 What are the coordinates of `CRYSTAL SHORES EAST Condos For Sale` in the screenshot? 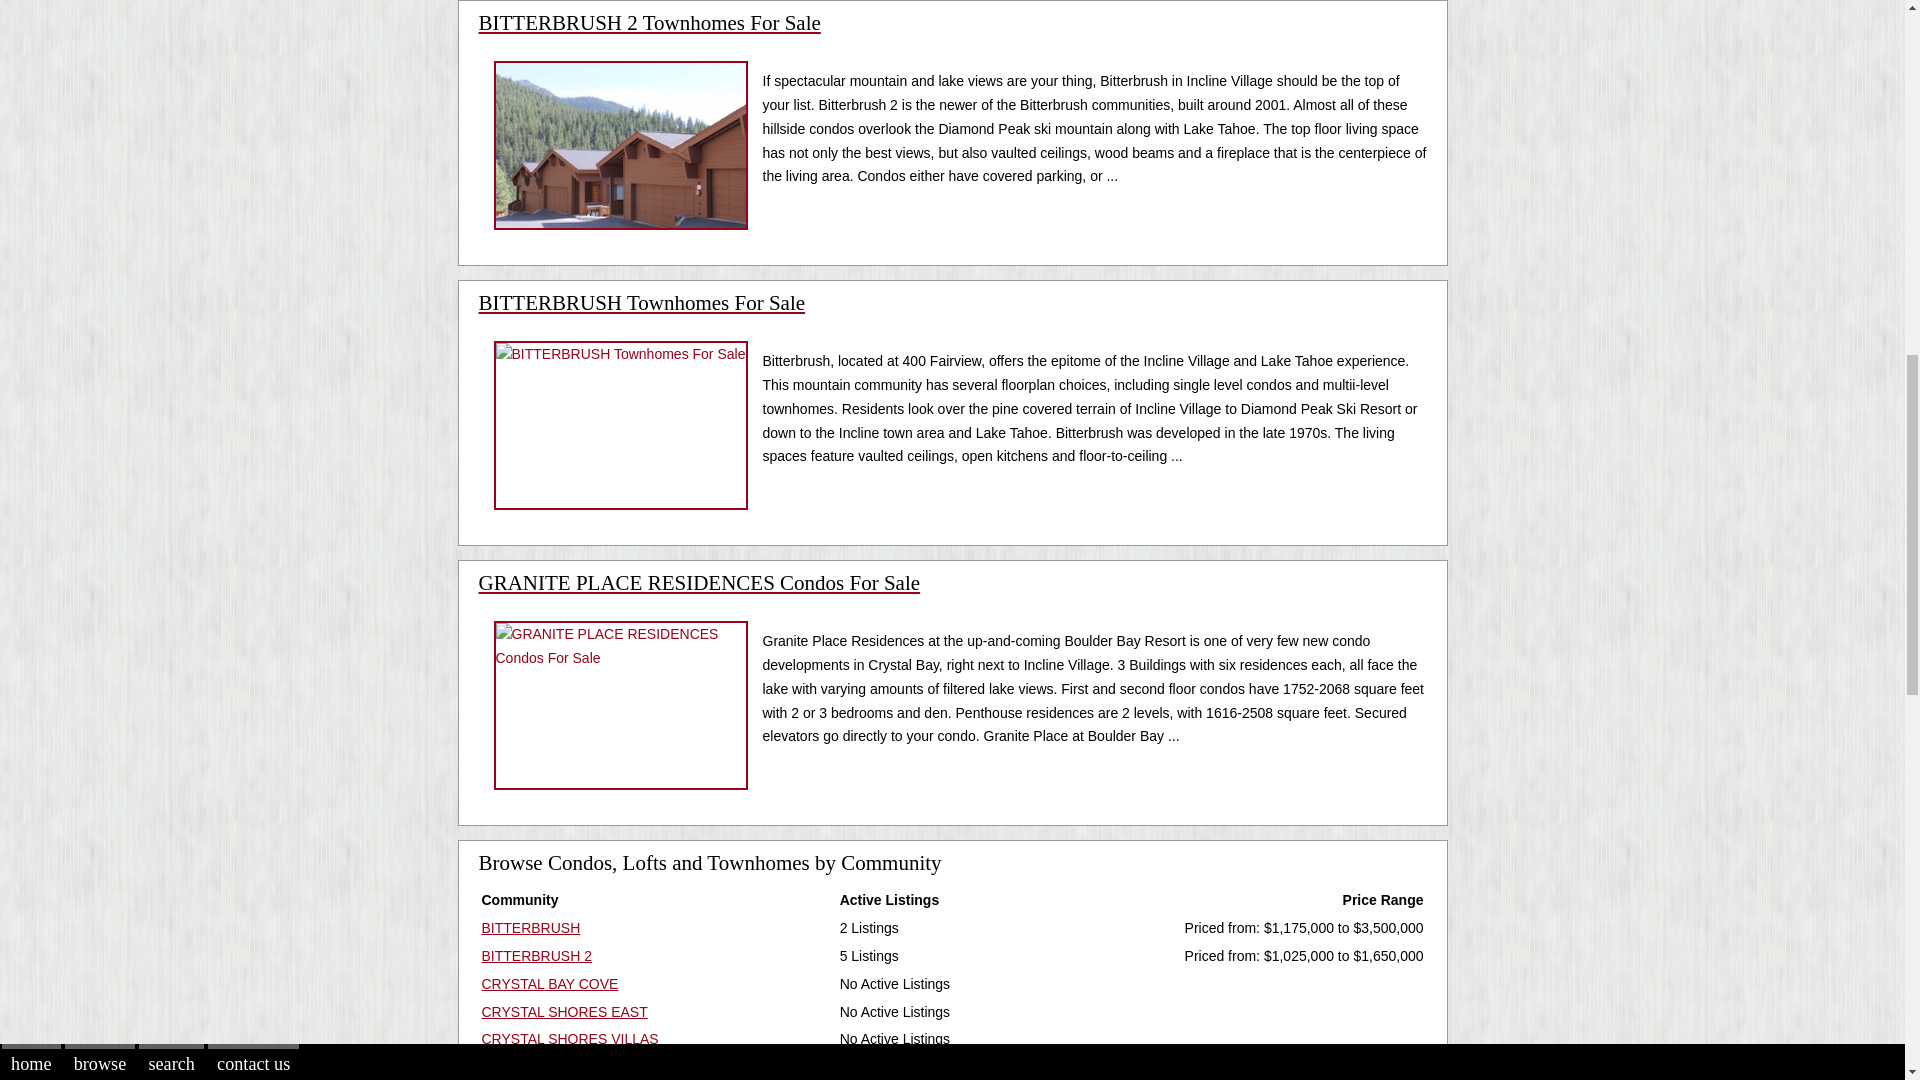 It's located at (564, 1012).